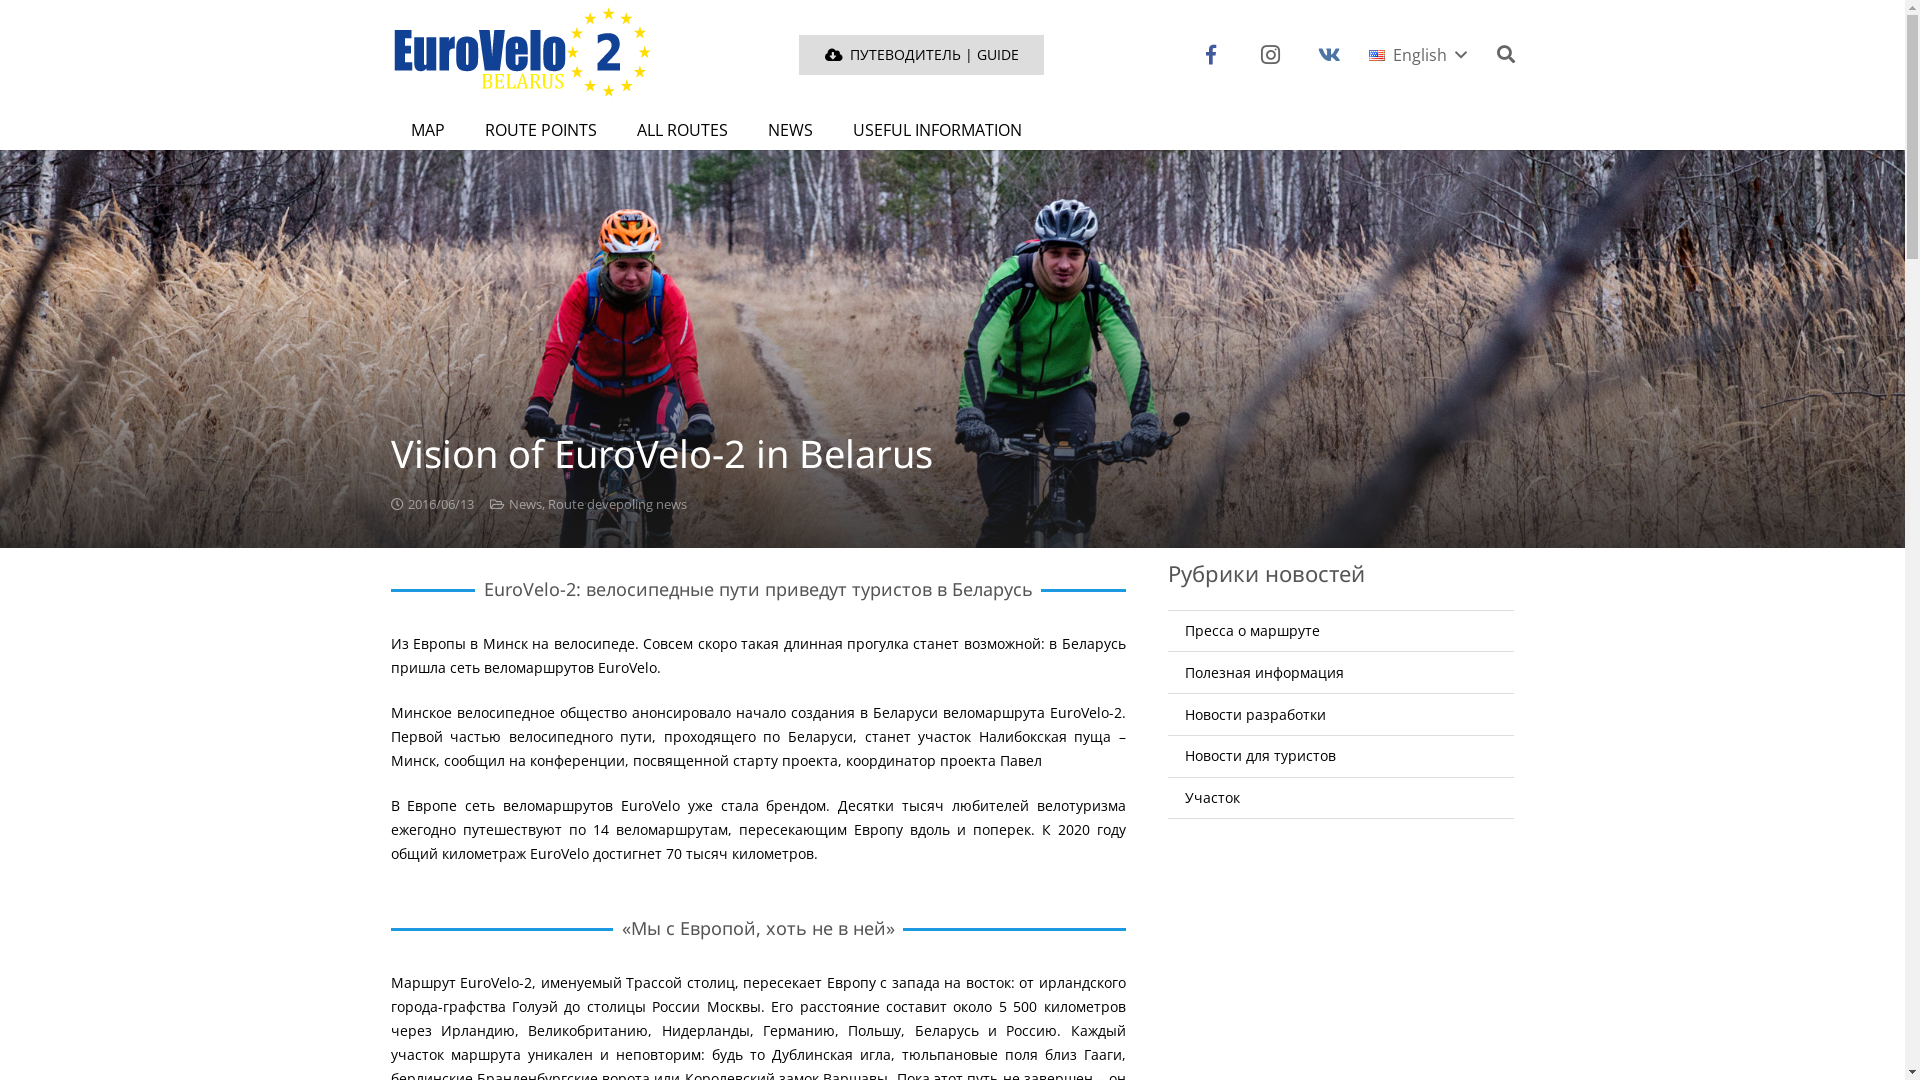 The image size is (1920, 1080). Describe the element at coordinates (1270, 55) in the screenshot. I see `Instagram` at that location.